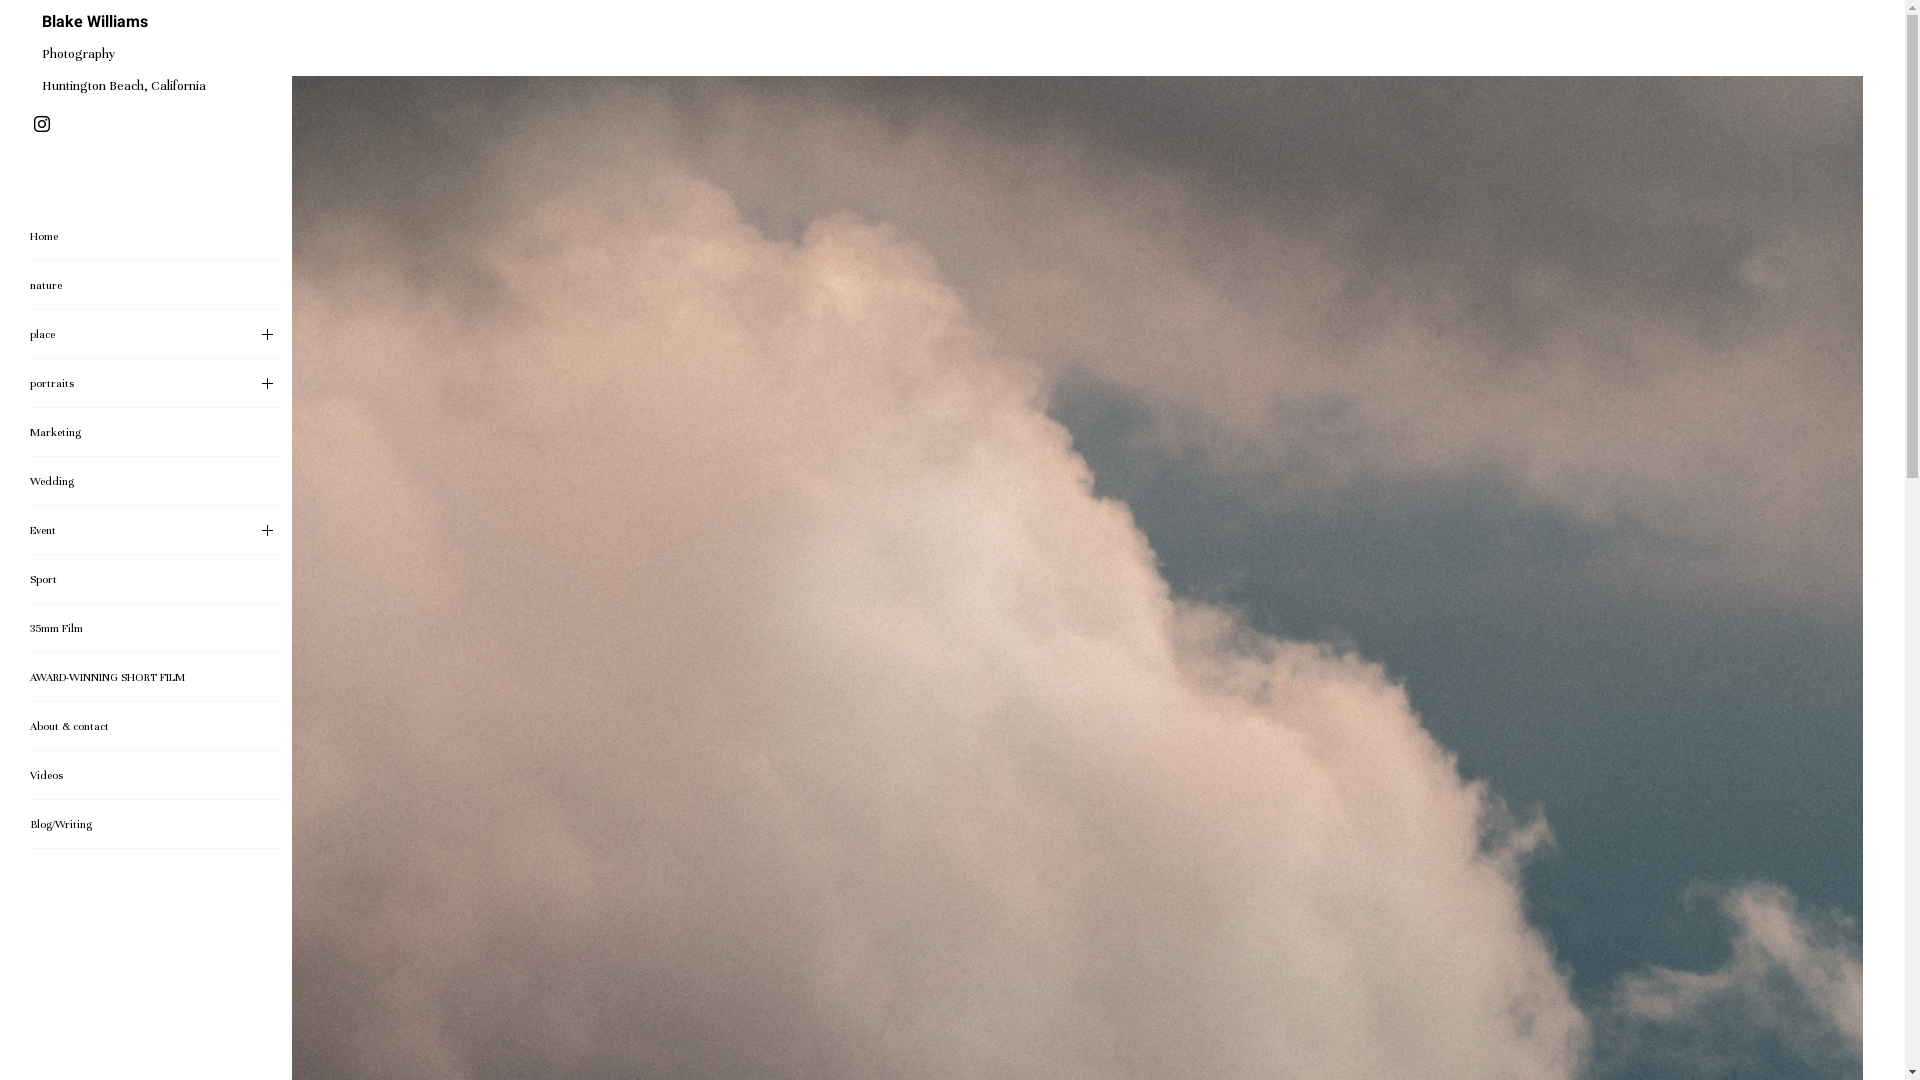  Describe the element at coordinates (155, 726) in the screenshot. I see `About & contact` at that location.